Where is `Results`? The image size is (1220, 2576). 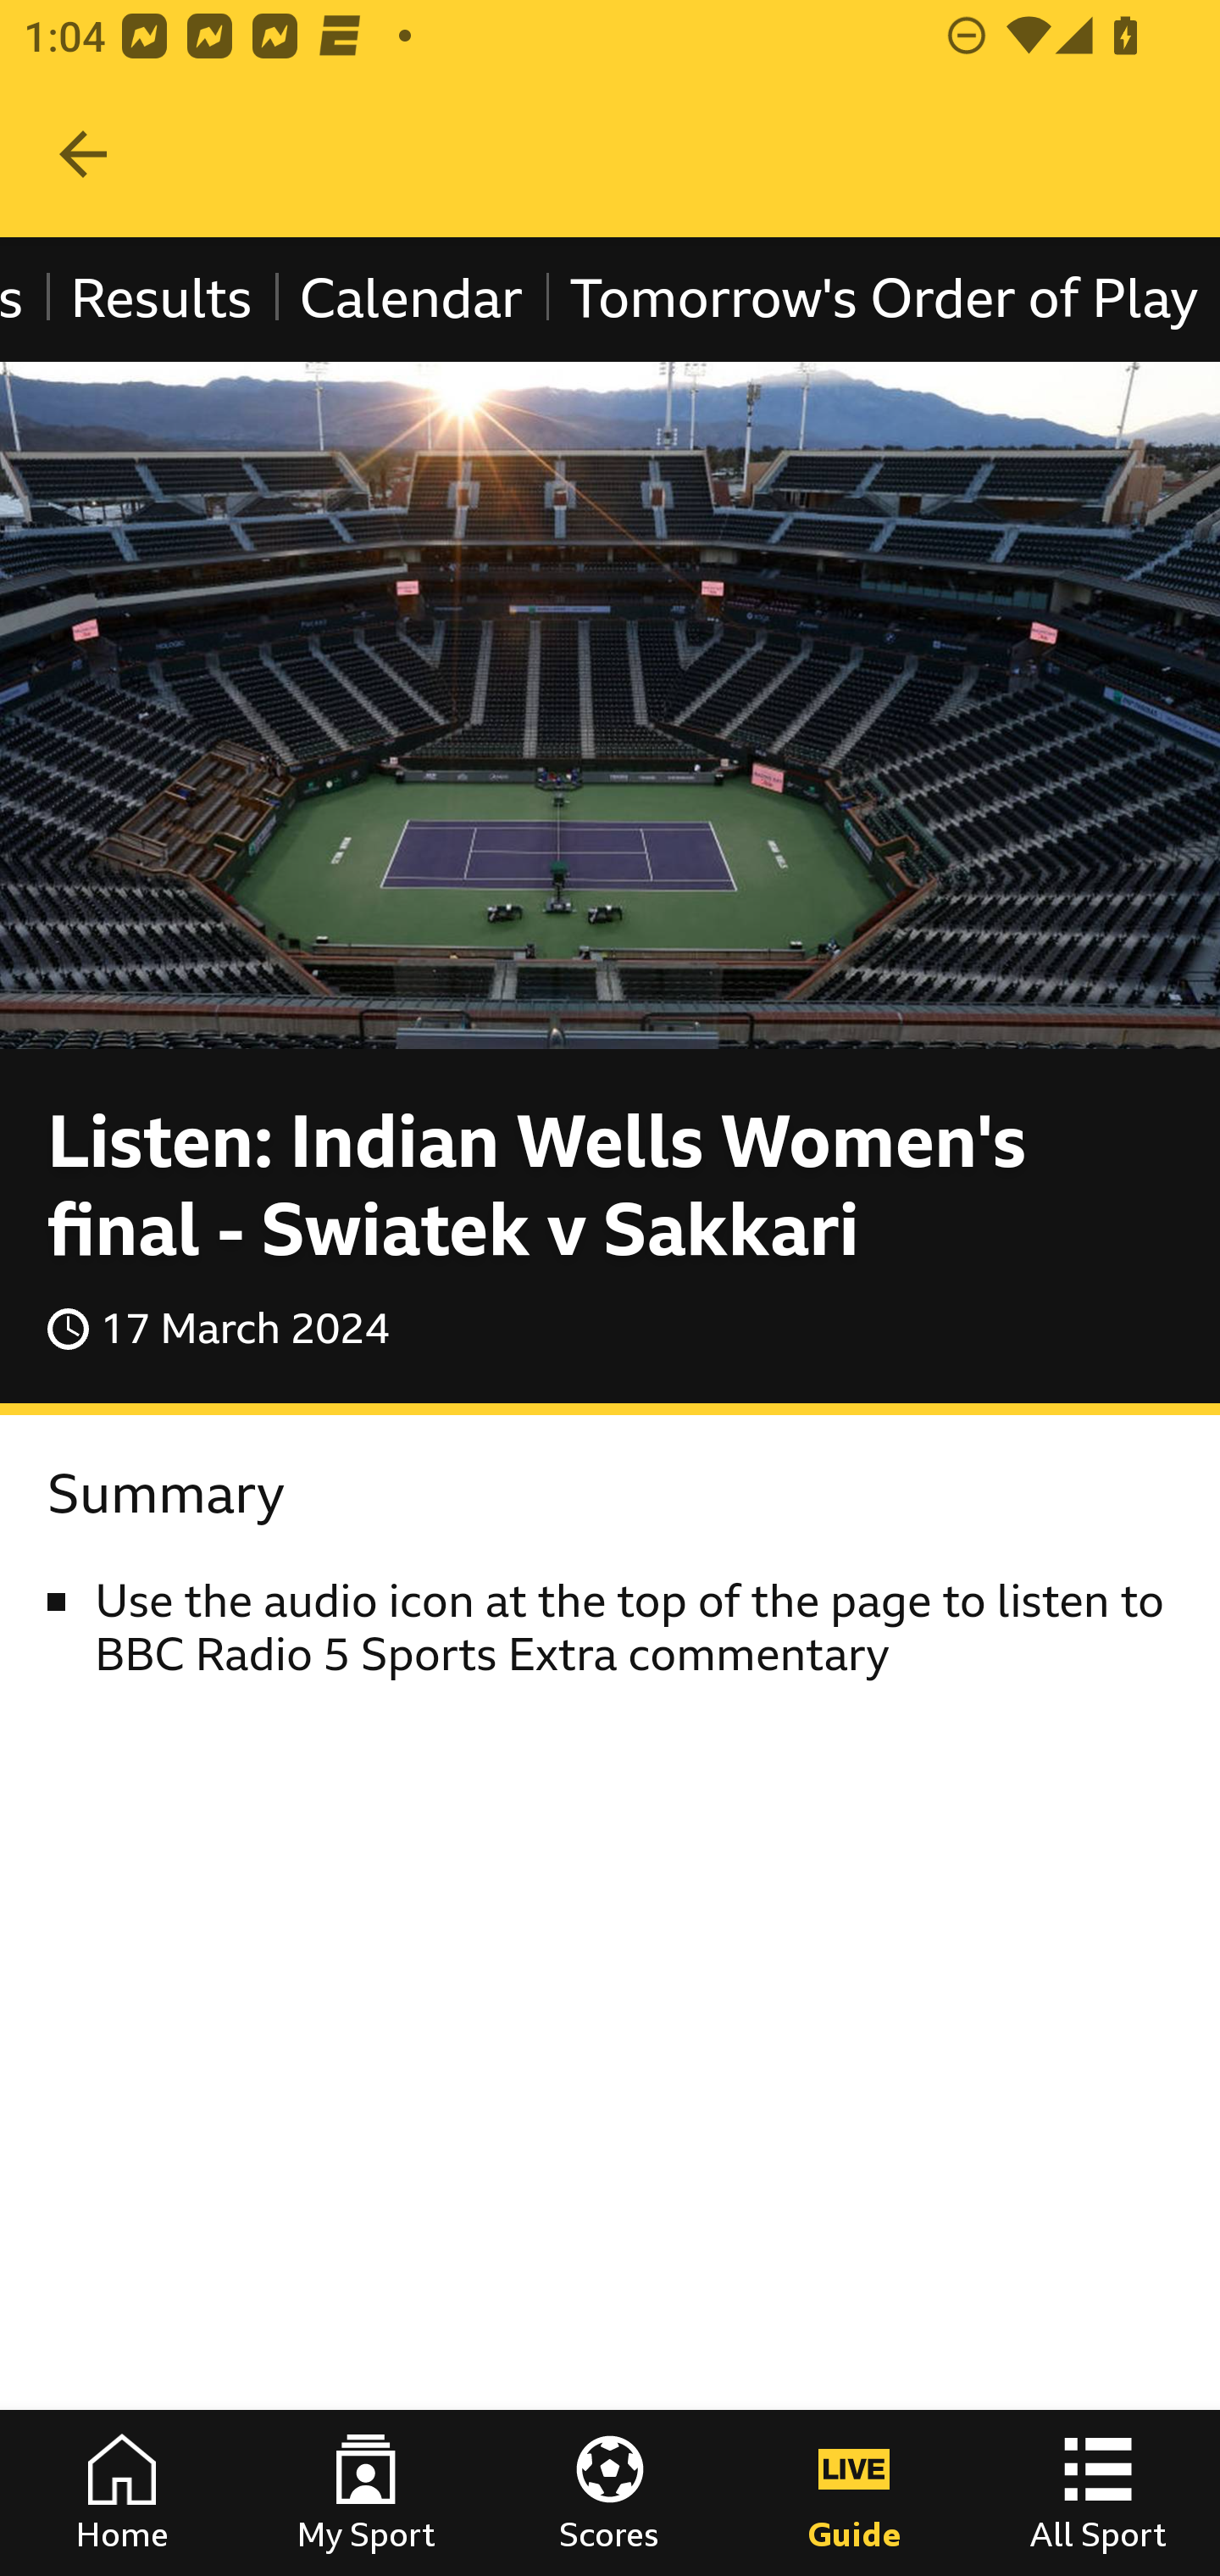
Results is located at coordinates (161, 298).